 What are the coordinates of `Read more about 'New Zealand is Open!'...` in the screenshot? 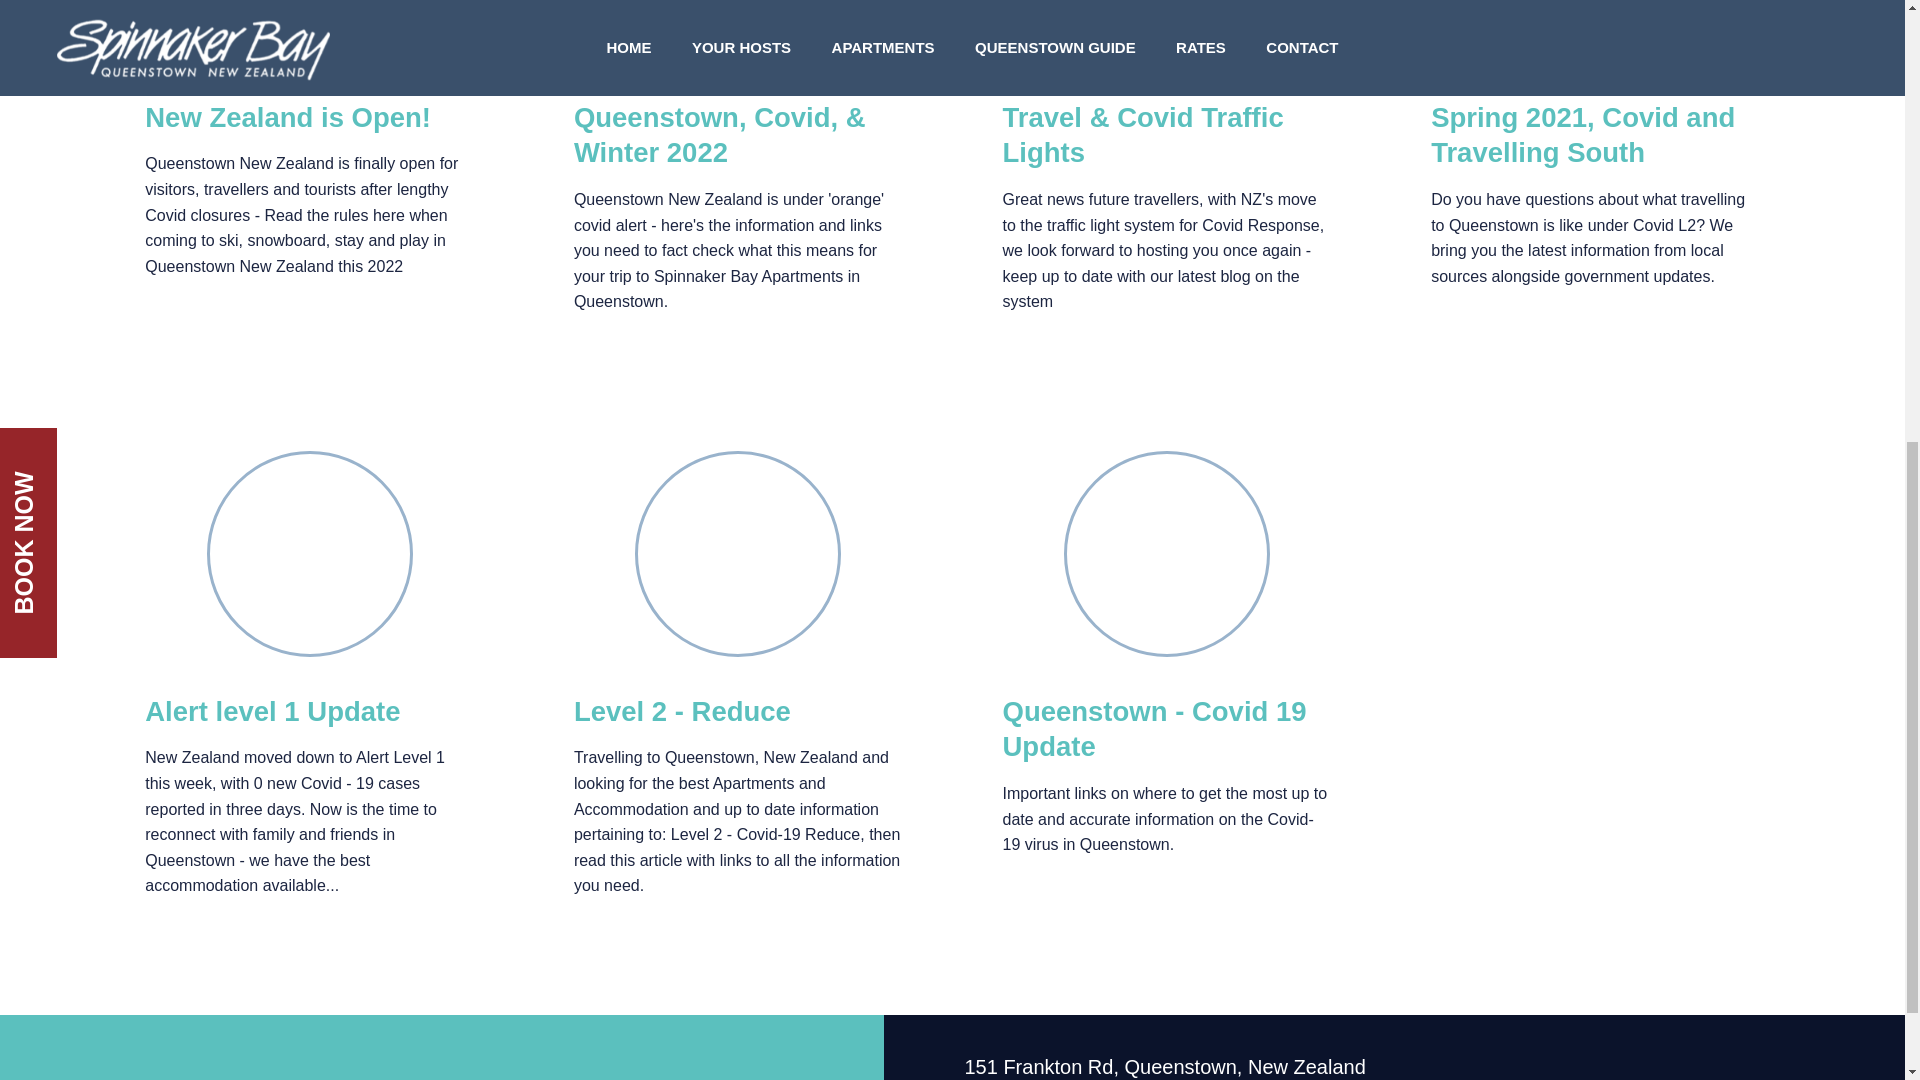 It's located at (310, 30).